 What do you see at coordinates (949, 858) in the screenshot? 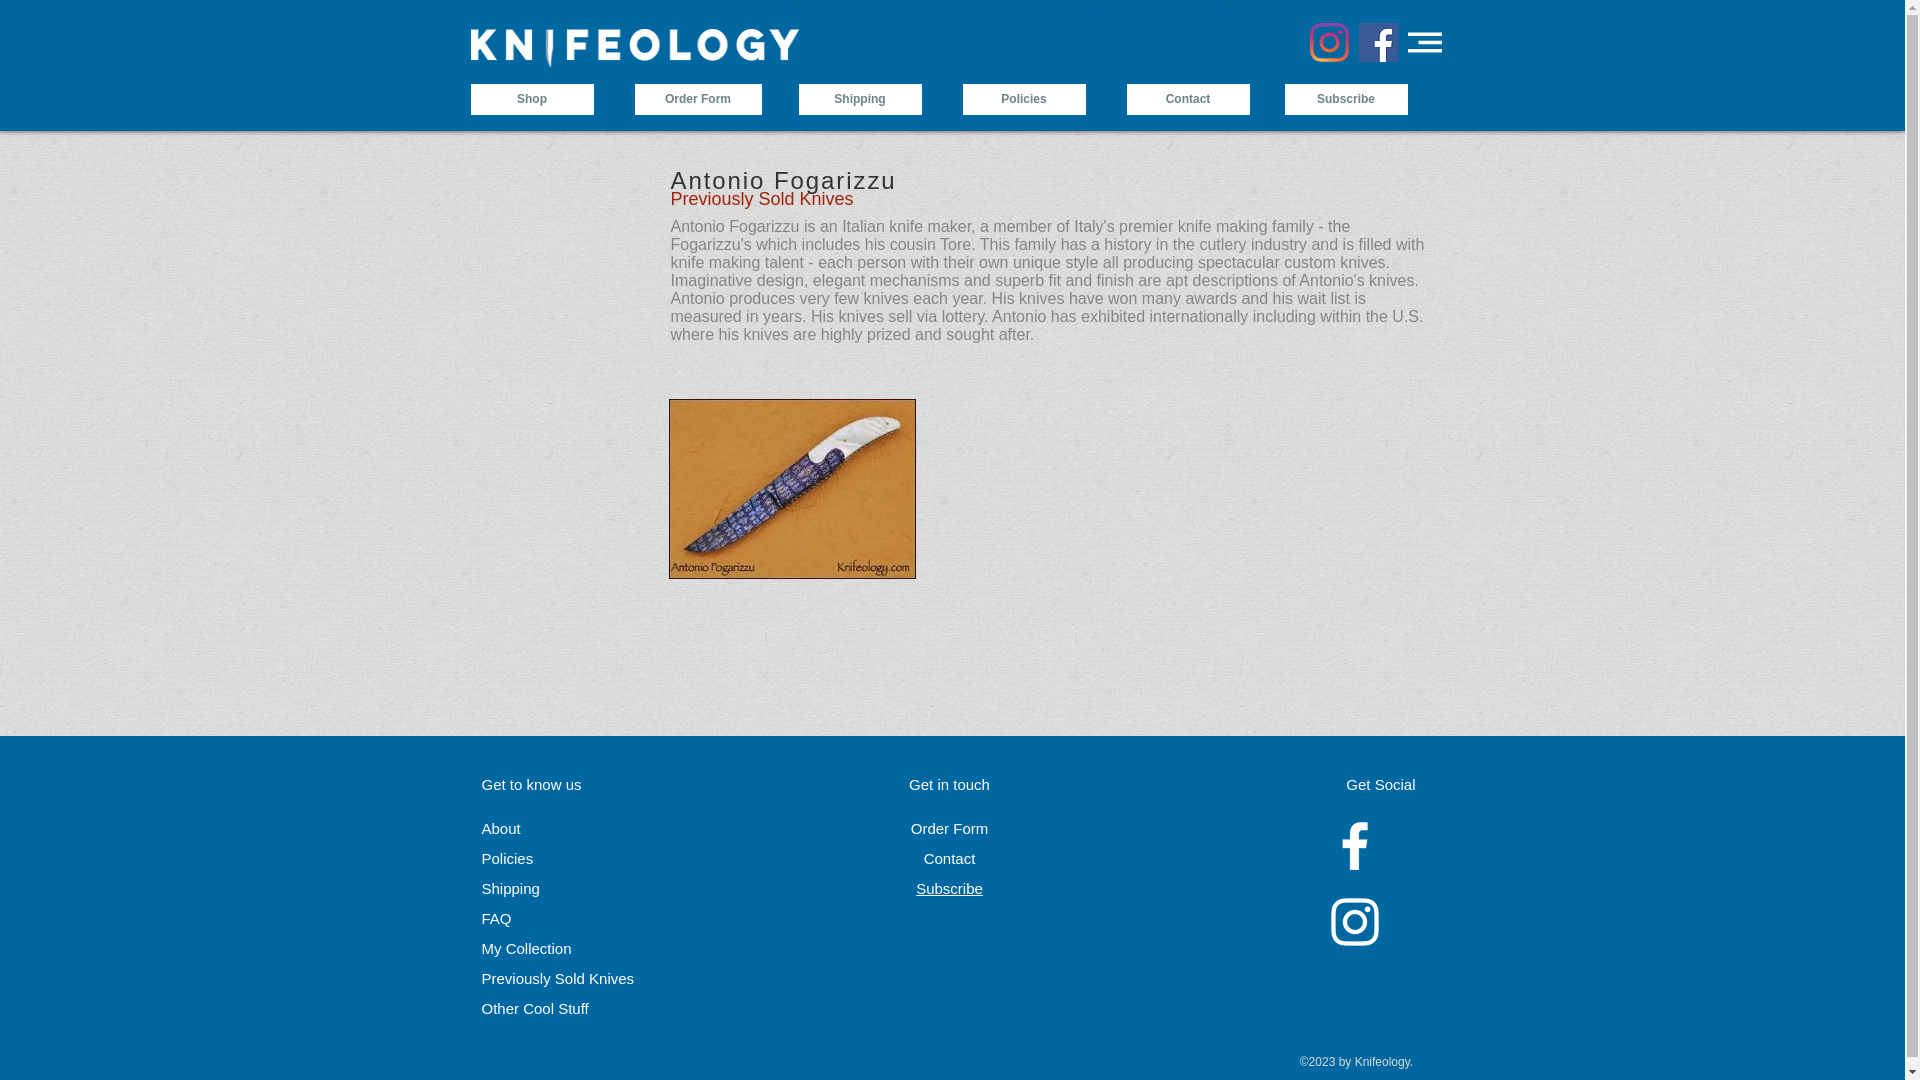
I see `Contact` at bounding box center [949, 858].